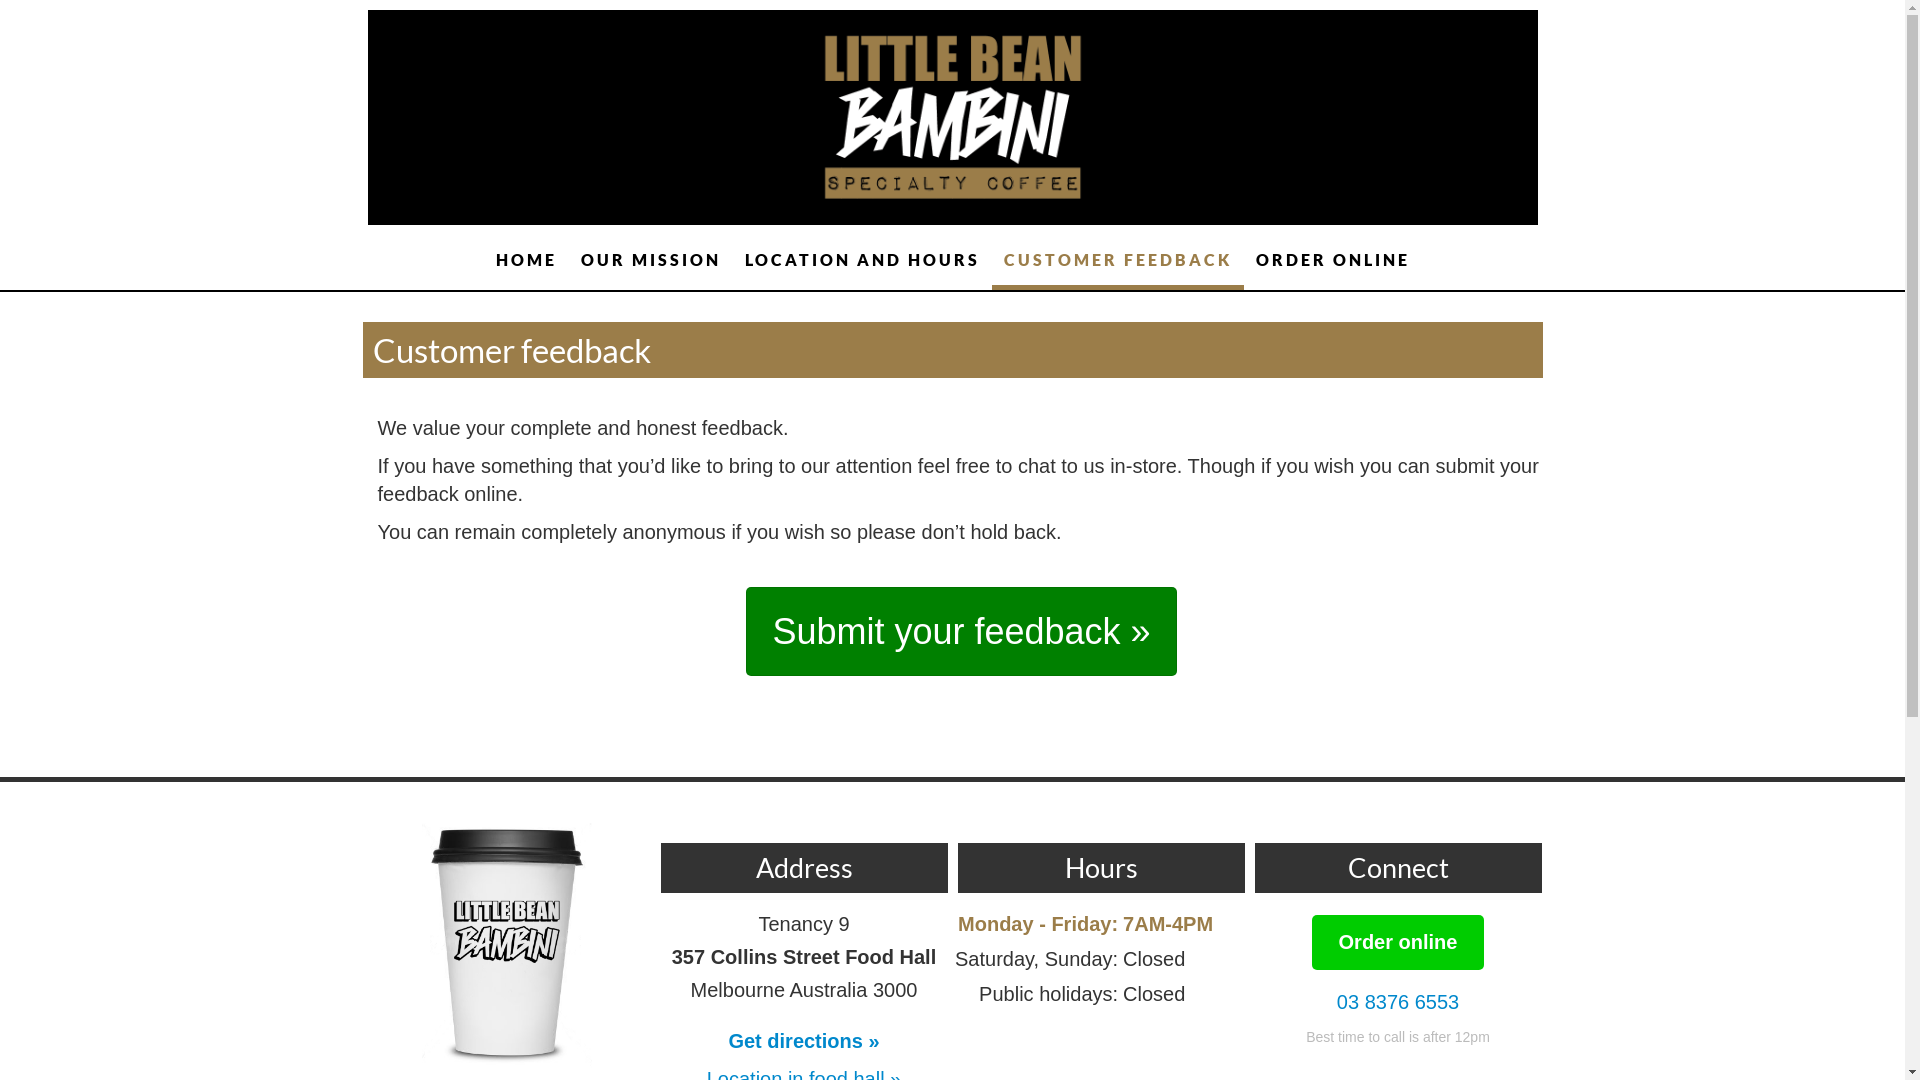 The width and height of the screenshot is (1920, 1080). What do you see at coordinates (1398, 942) in the screenshot?
I see `Order online` at bounding box center [1398, 942].